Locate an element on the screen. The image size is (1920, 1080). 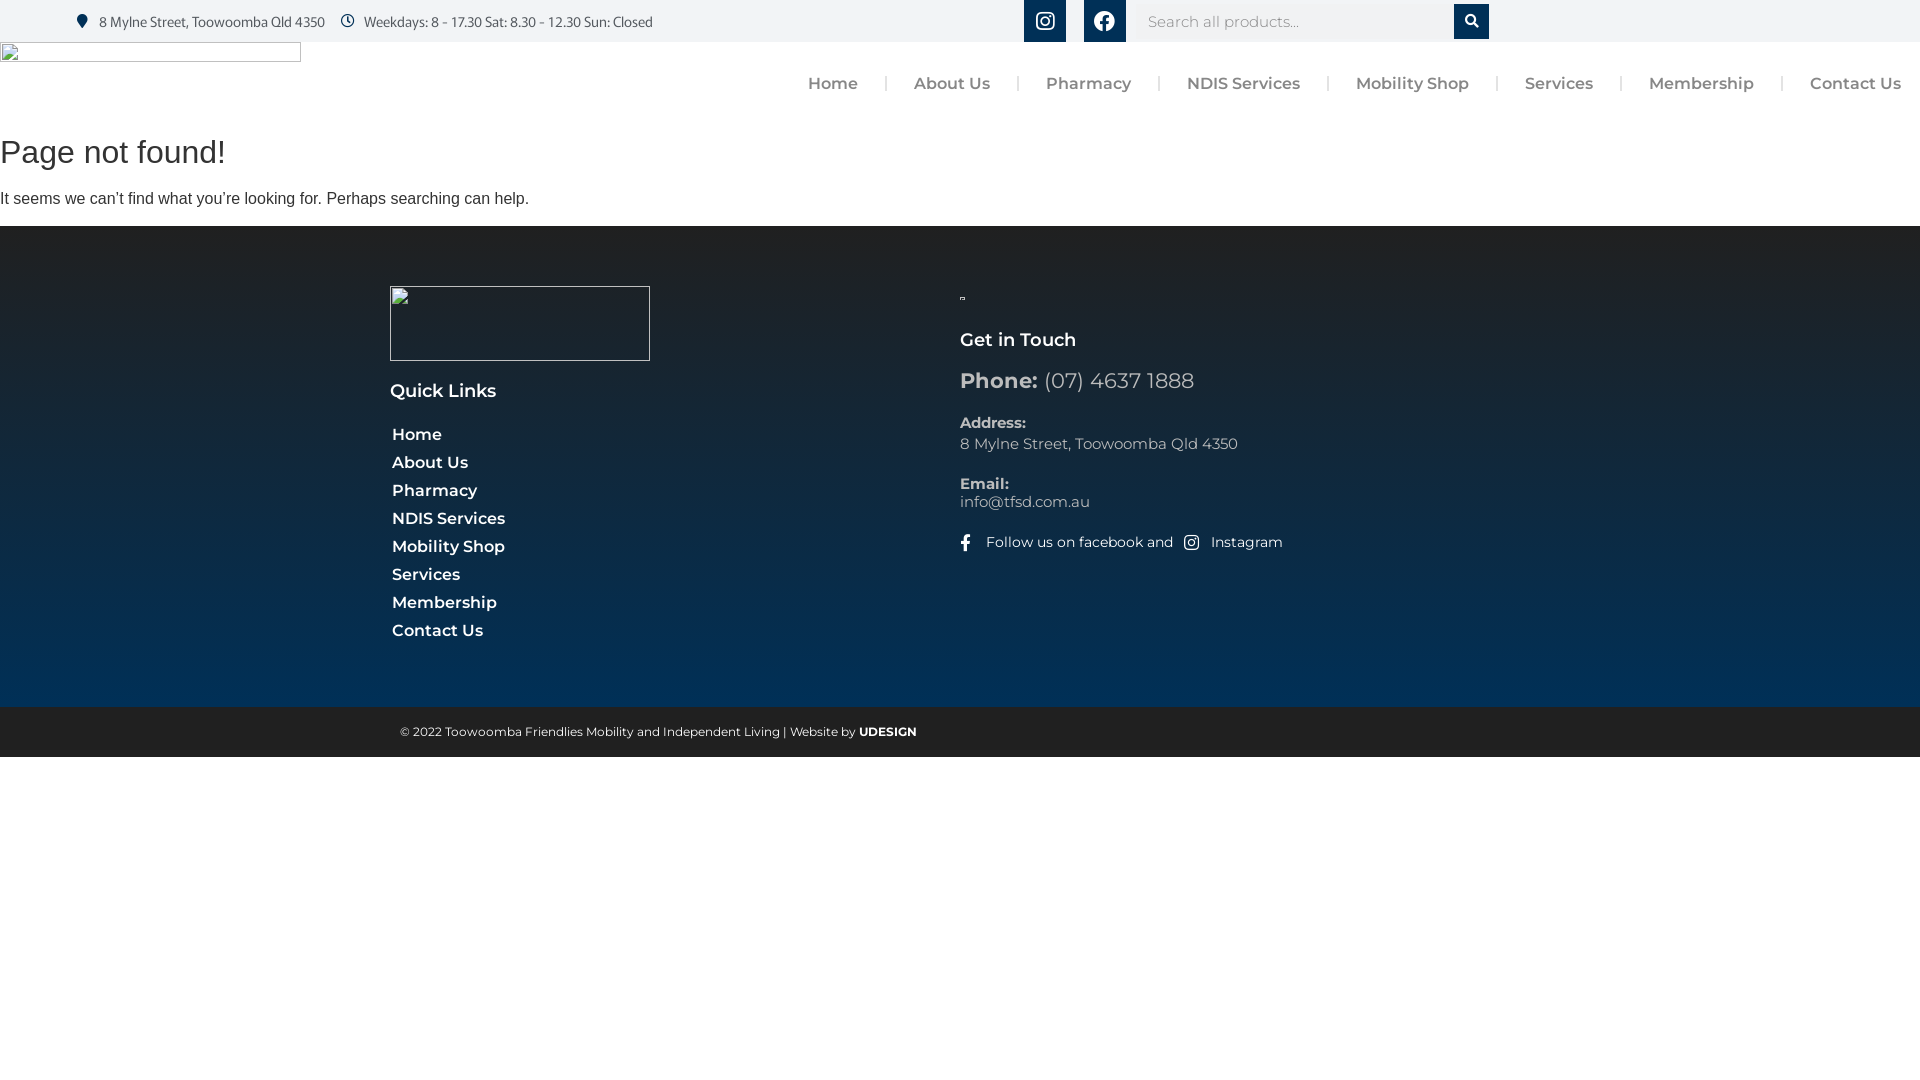
Phone: (07) 4637 1888 is located at coordinates (1077, 380).